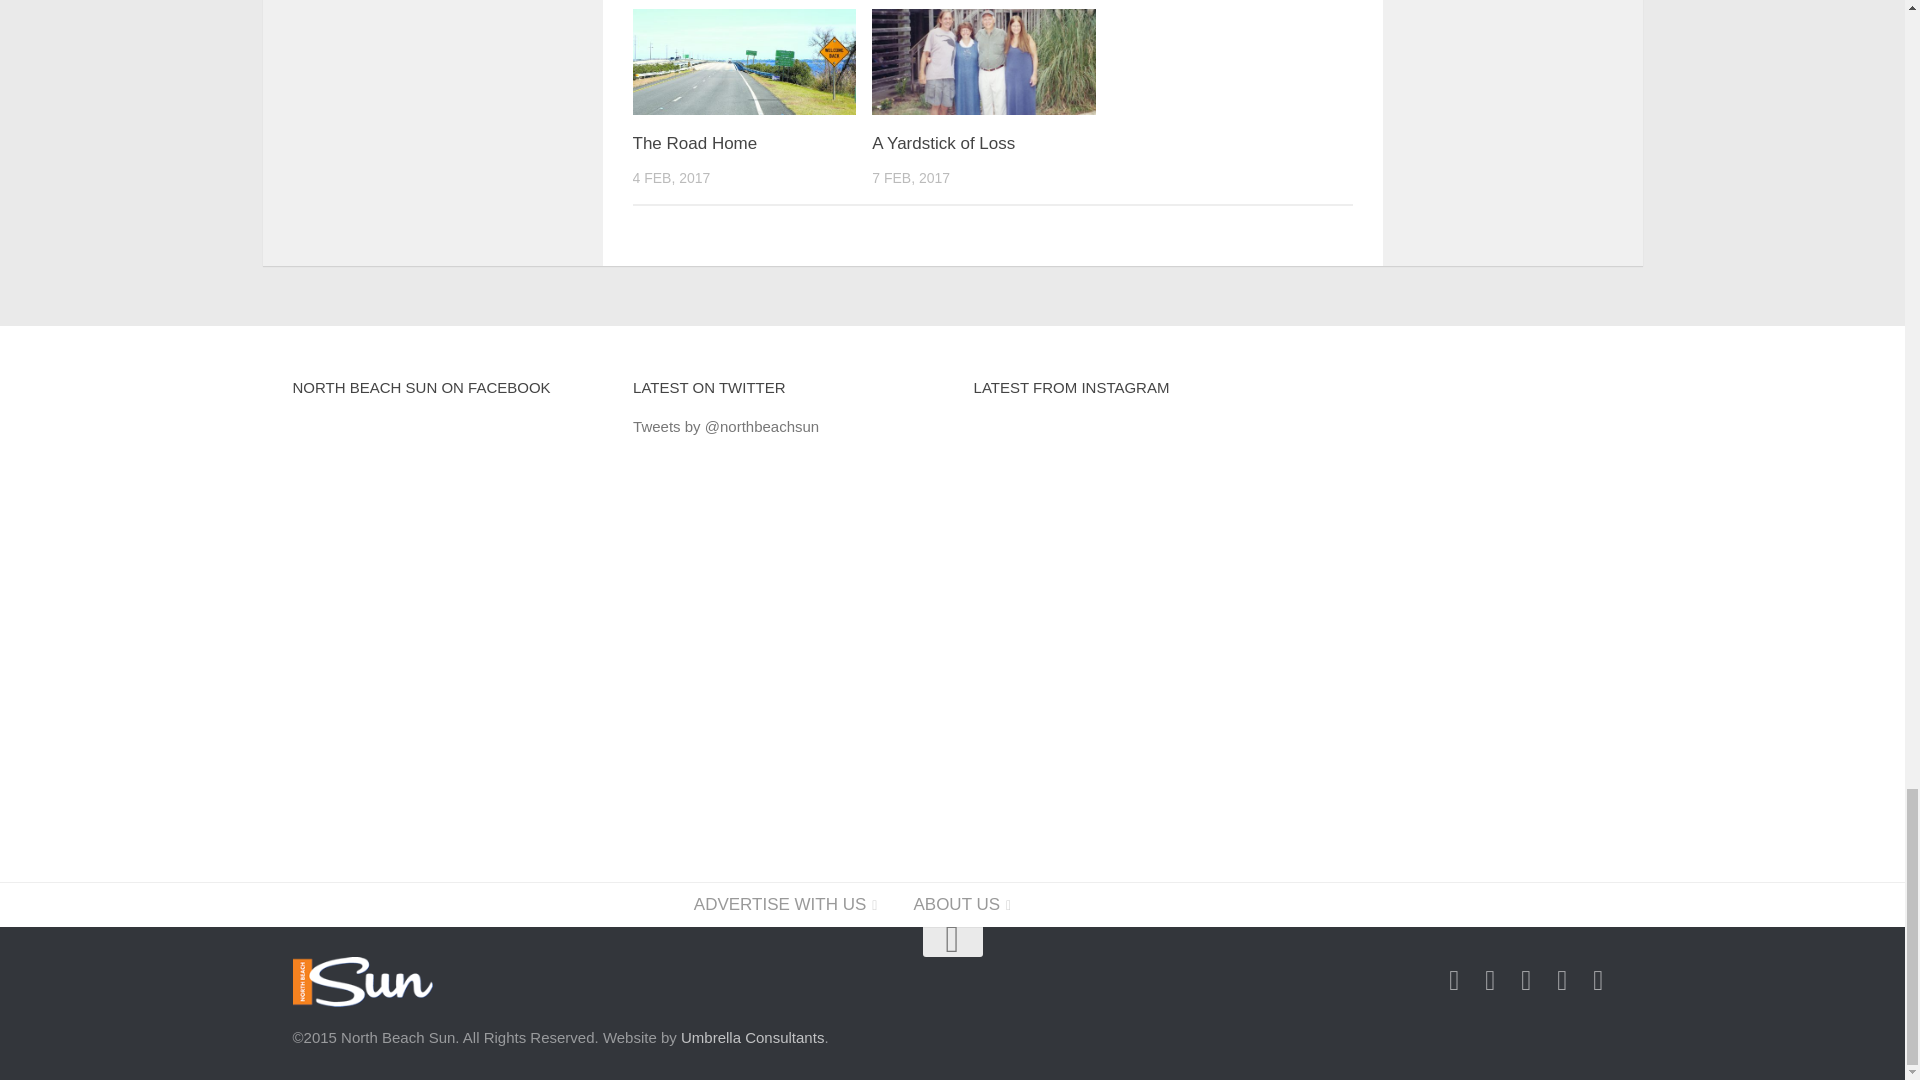 The width and height of the screenshot is (1920, 1080). What do you see at coordinates (744, 61) in the screenshot?
I see `The Road Home` at bounding box center [744, 61].